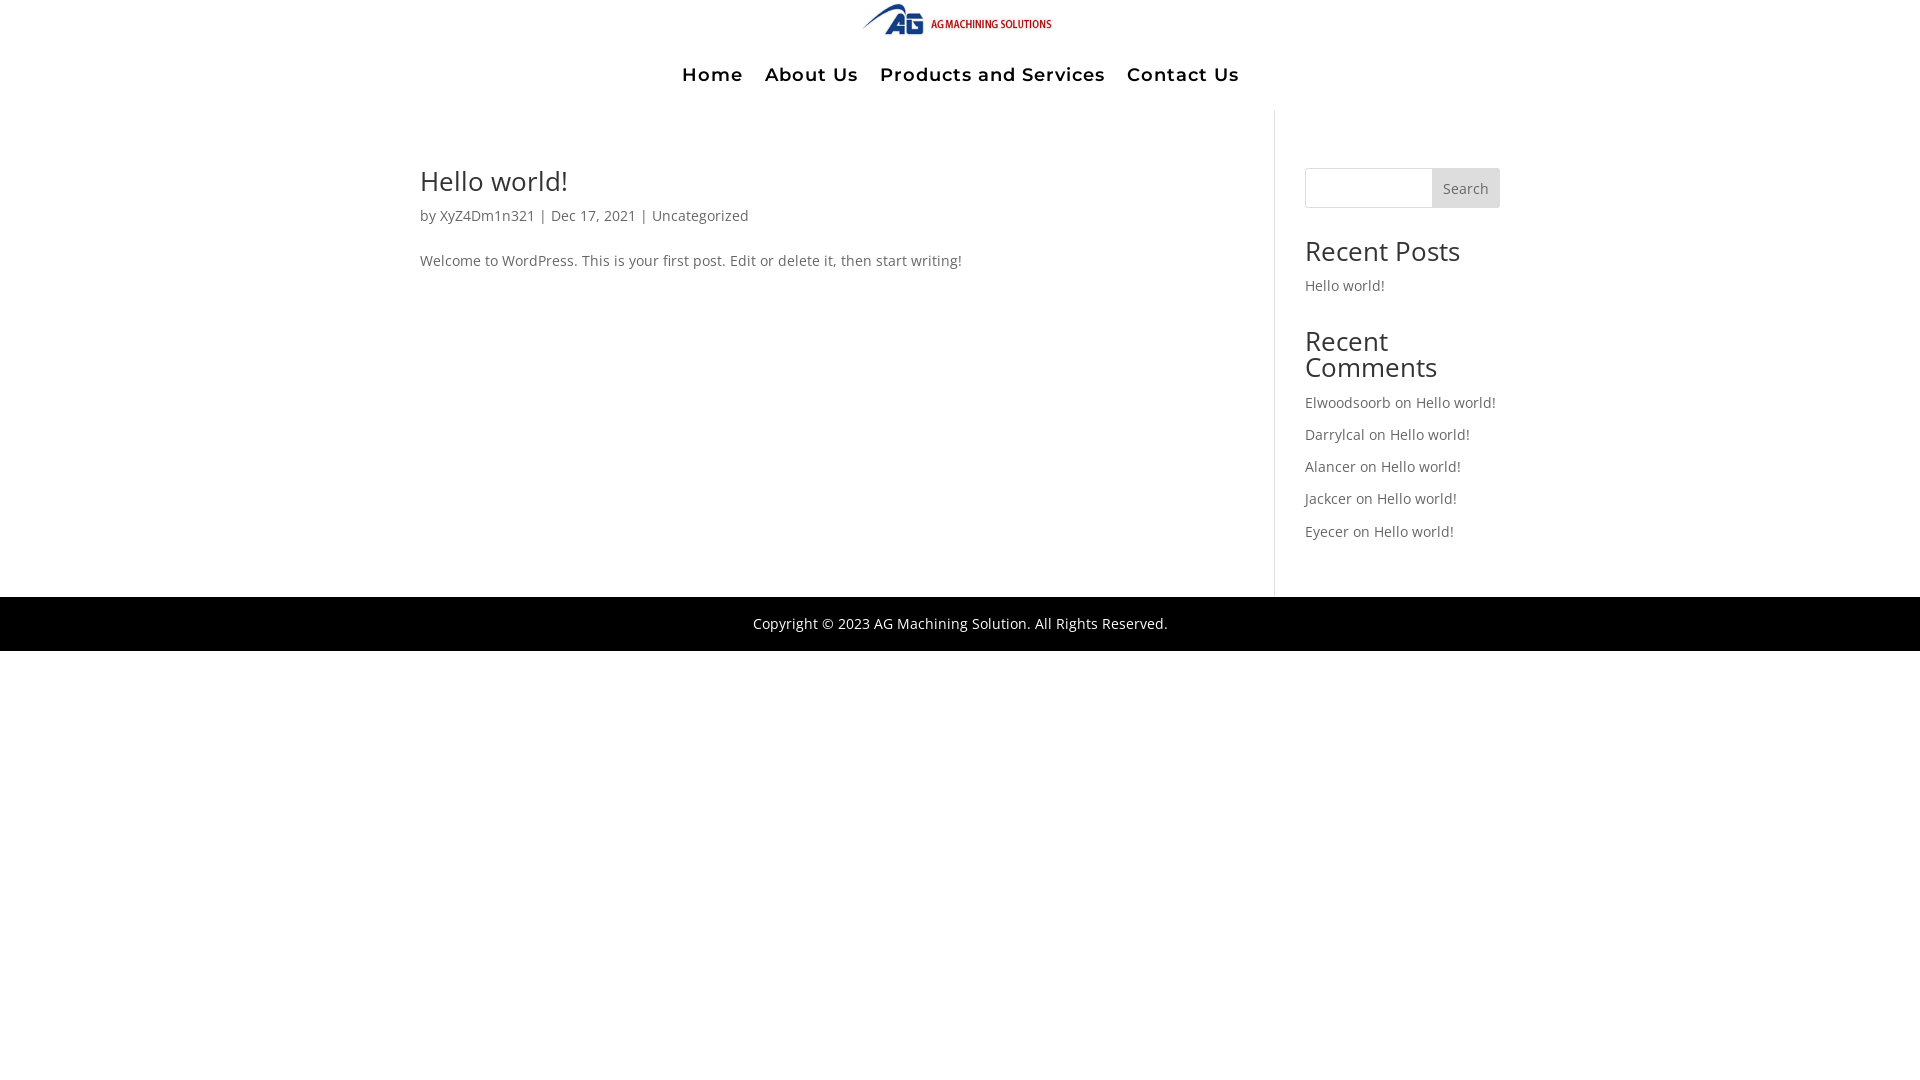 The width and height of the screenshot is (1920, 1080). I want to click on Jackcer, so click(1328, 498).